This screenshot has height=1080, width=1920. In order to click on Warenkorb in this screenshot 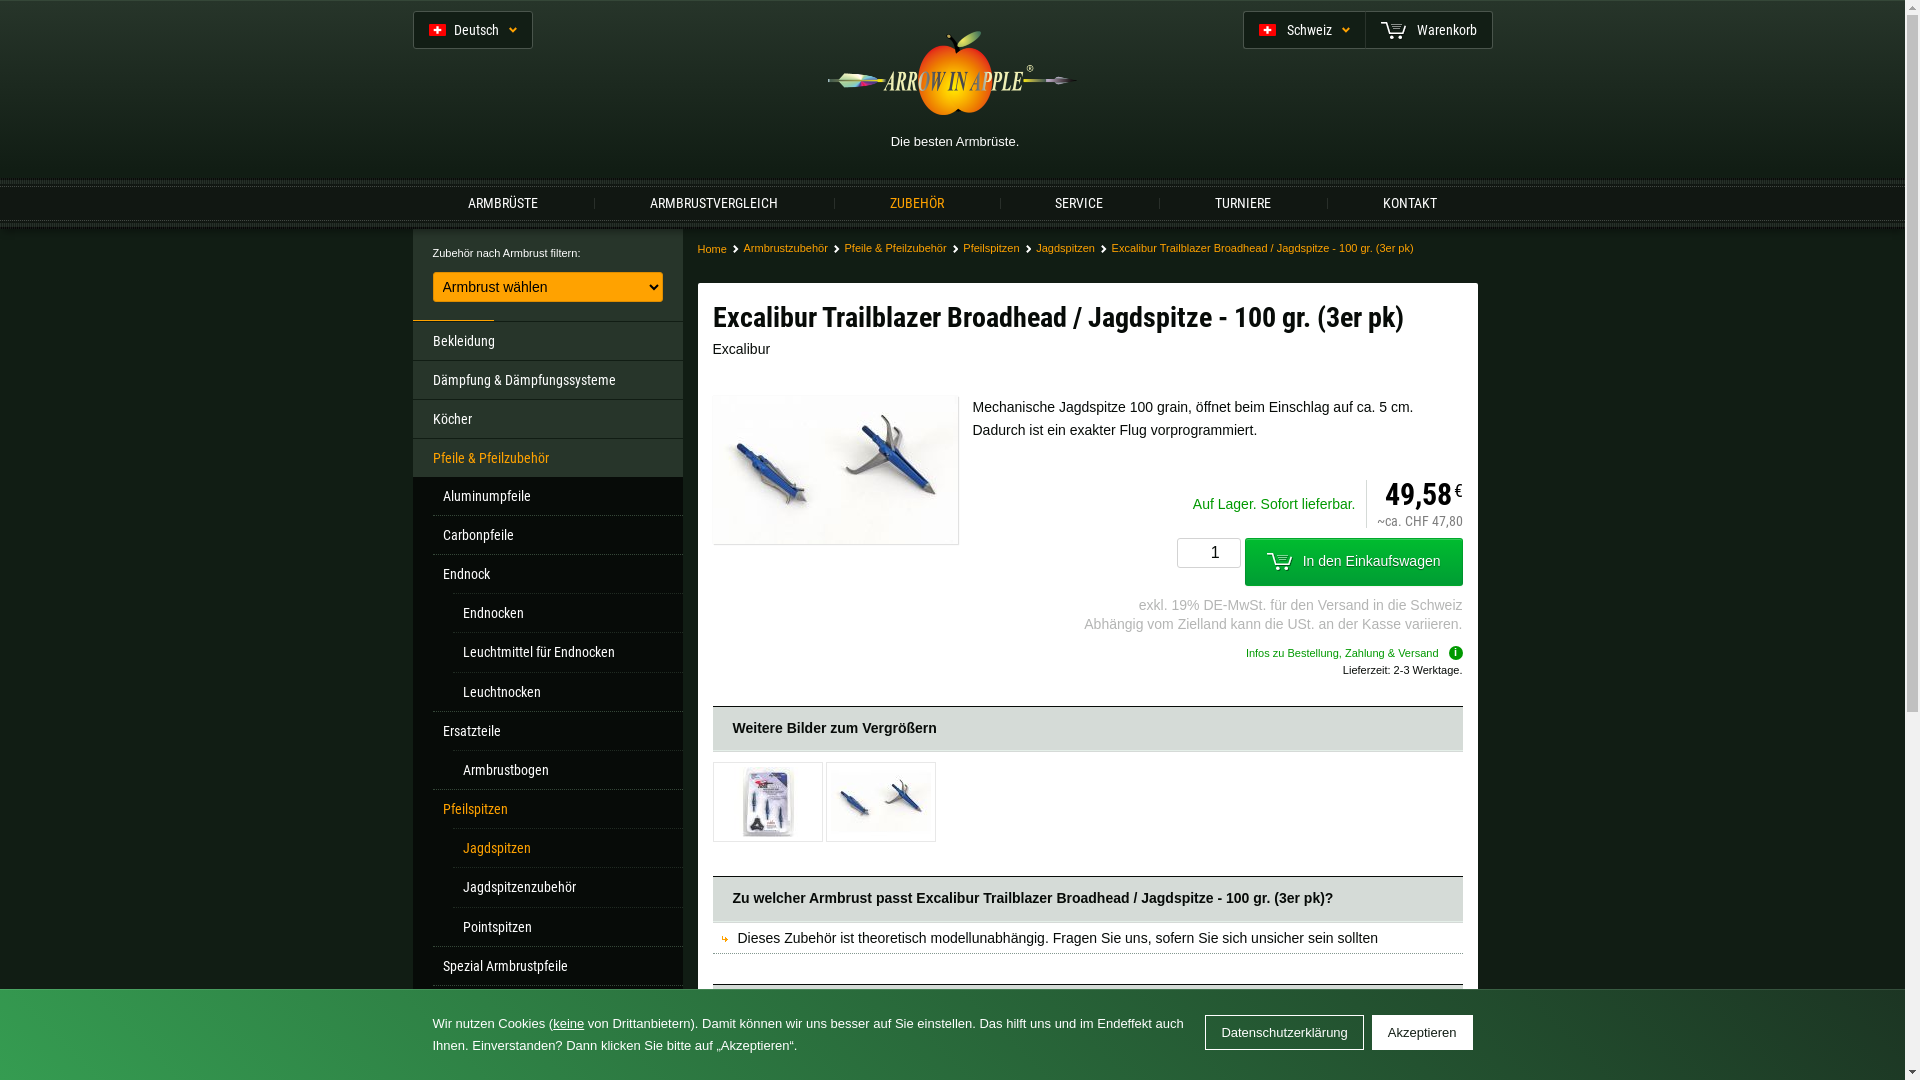, I will do `click(1428, 30)`.